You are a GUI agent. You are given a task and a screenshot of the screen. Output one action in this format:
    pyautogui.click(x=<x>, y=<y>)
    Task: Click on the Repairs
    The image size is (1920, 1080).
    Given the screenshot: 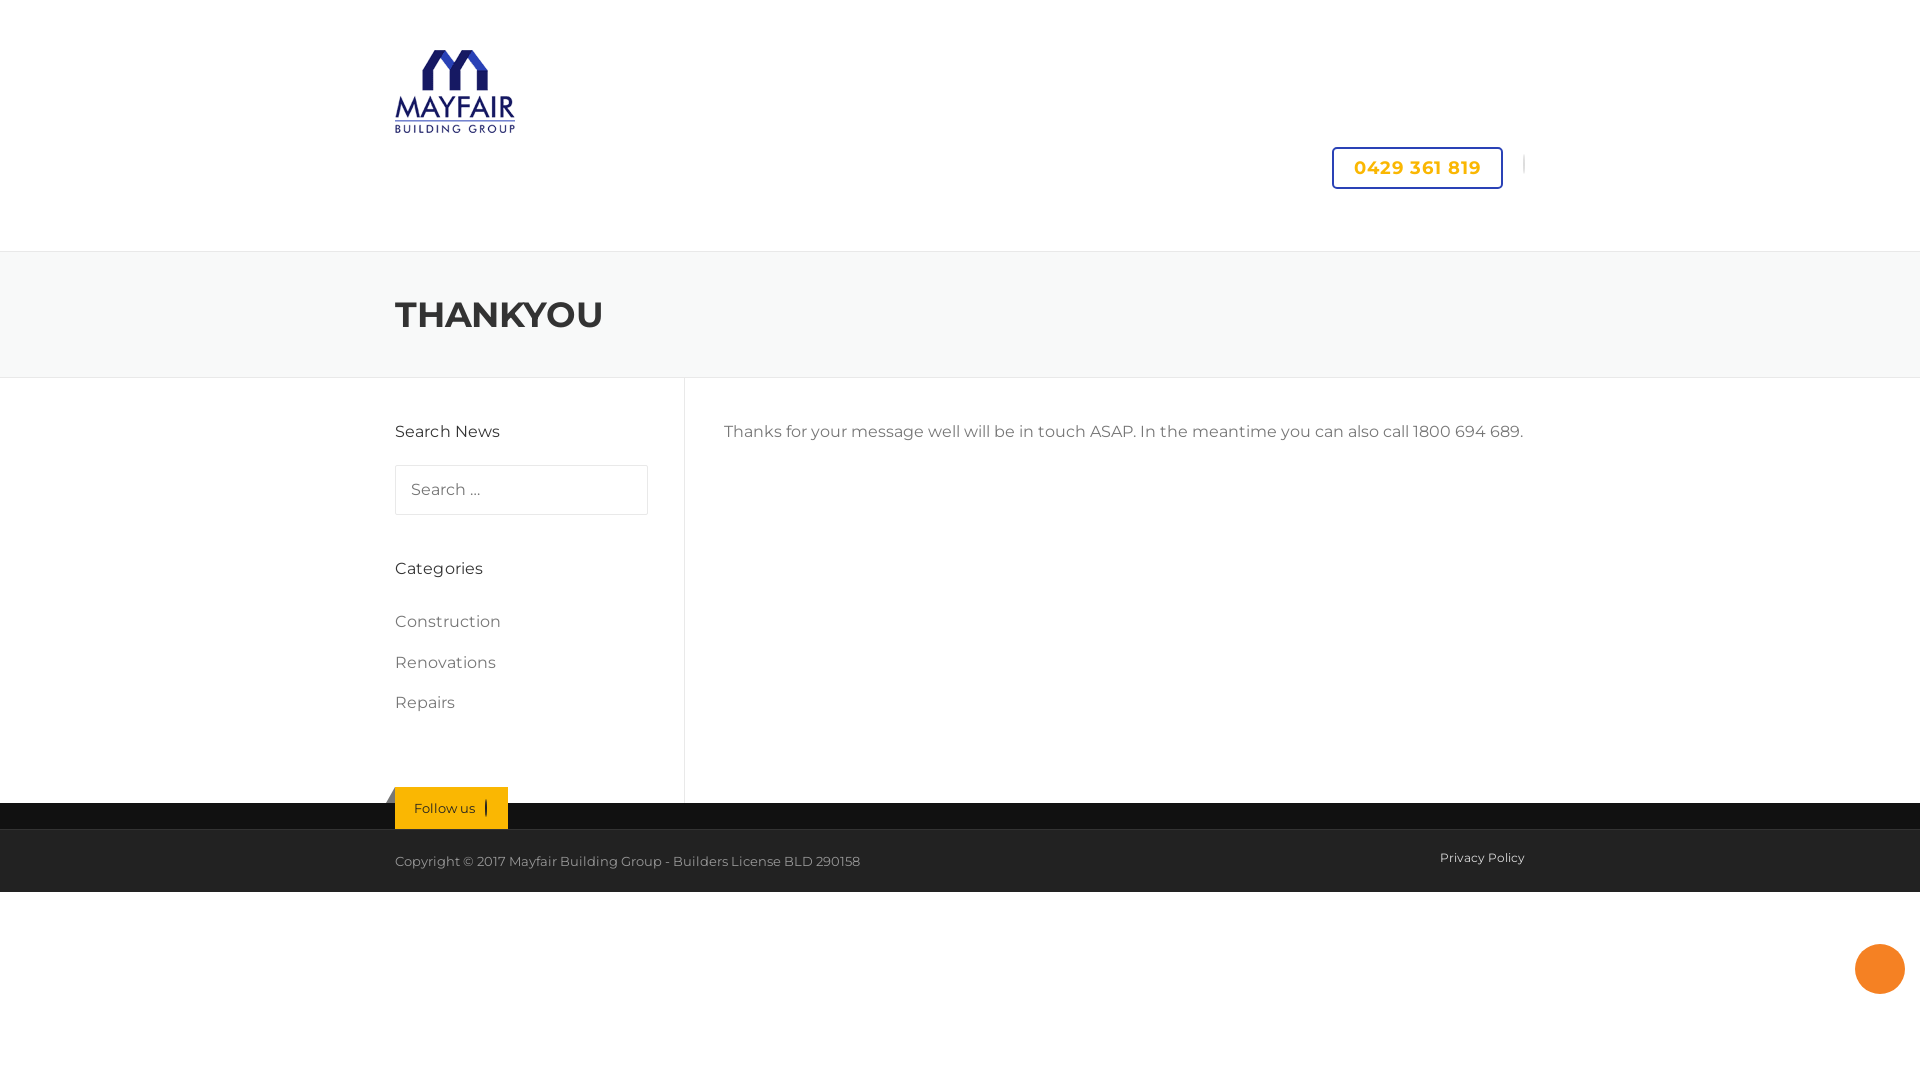 What is the action you would take?
    pyautogui.click(x=425, y=702)
    